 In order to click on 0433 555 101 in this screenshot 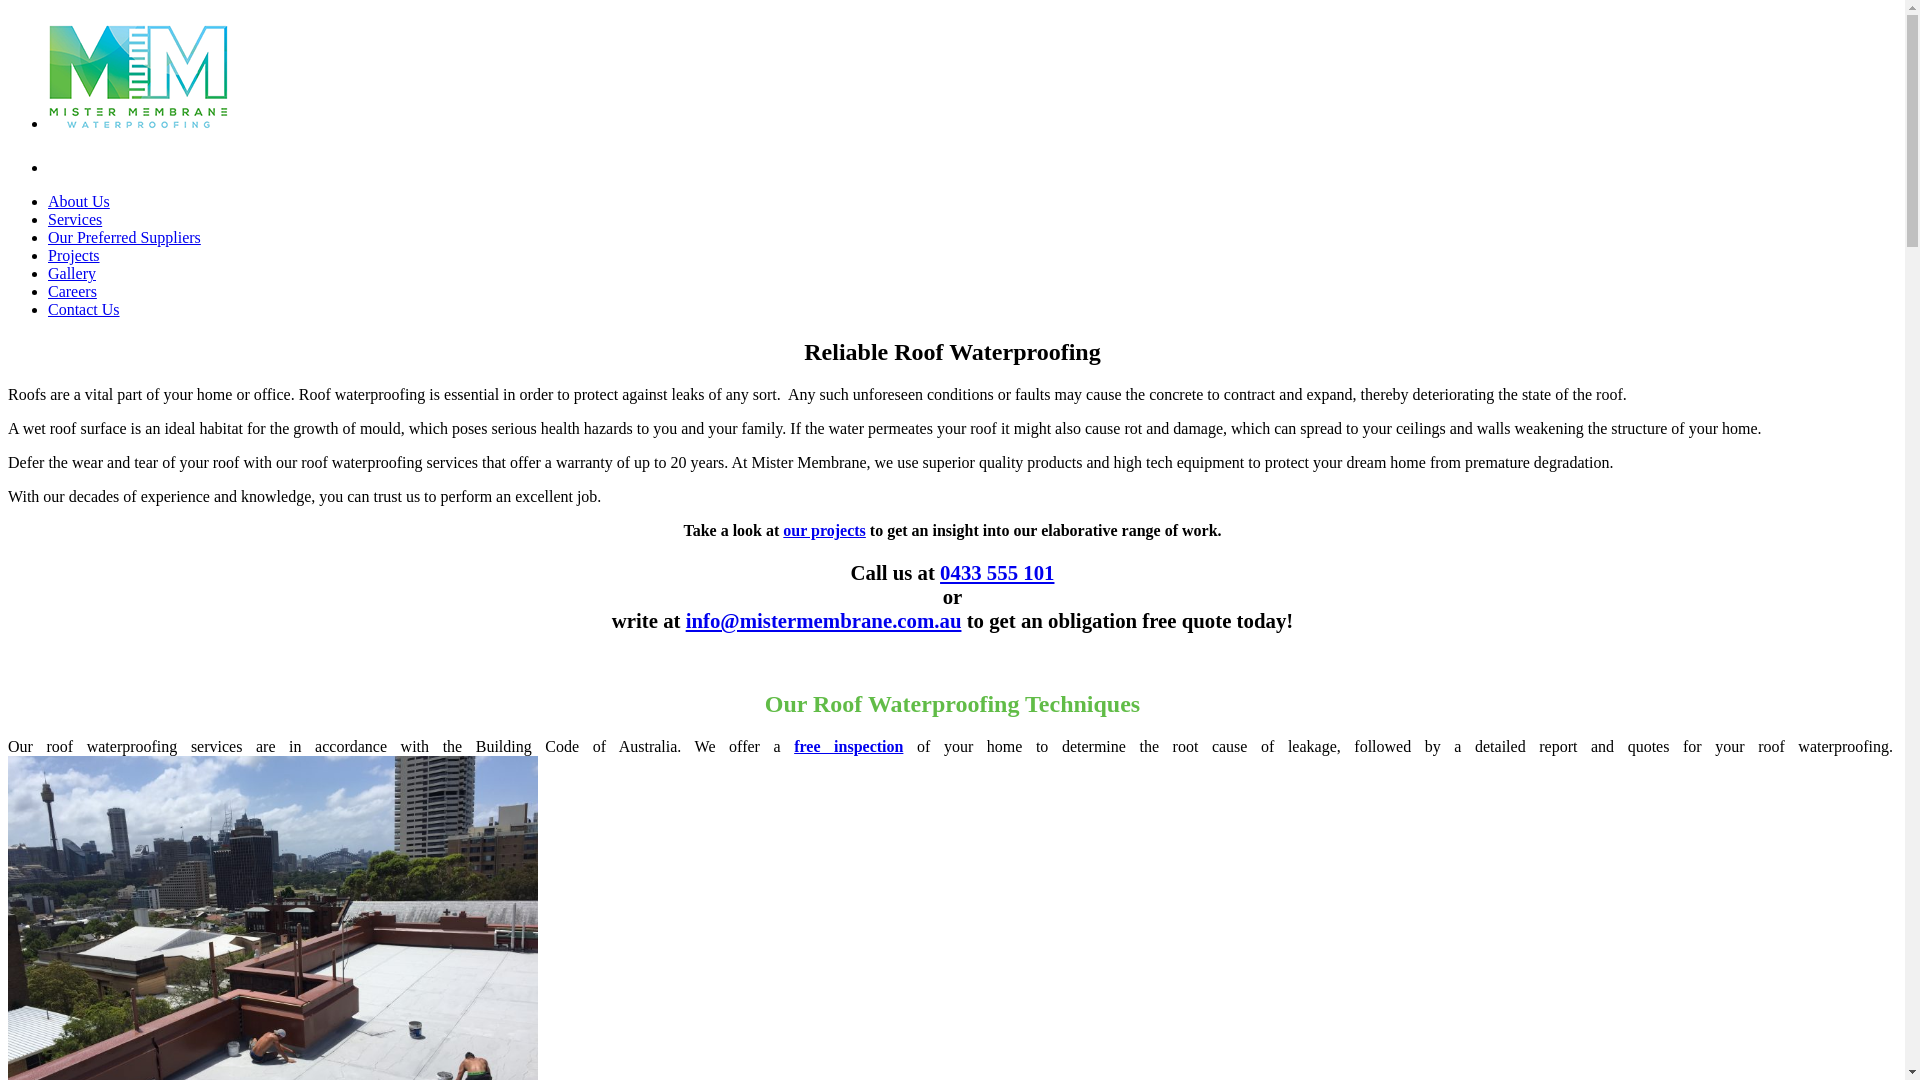, I will do `click(997, 572)`.